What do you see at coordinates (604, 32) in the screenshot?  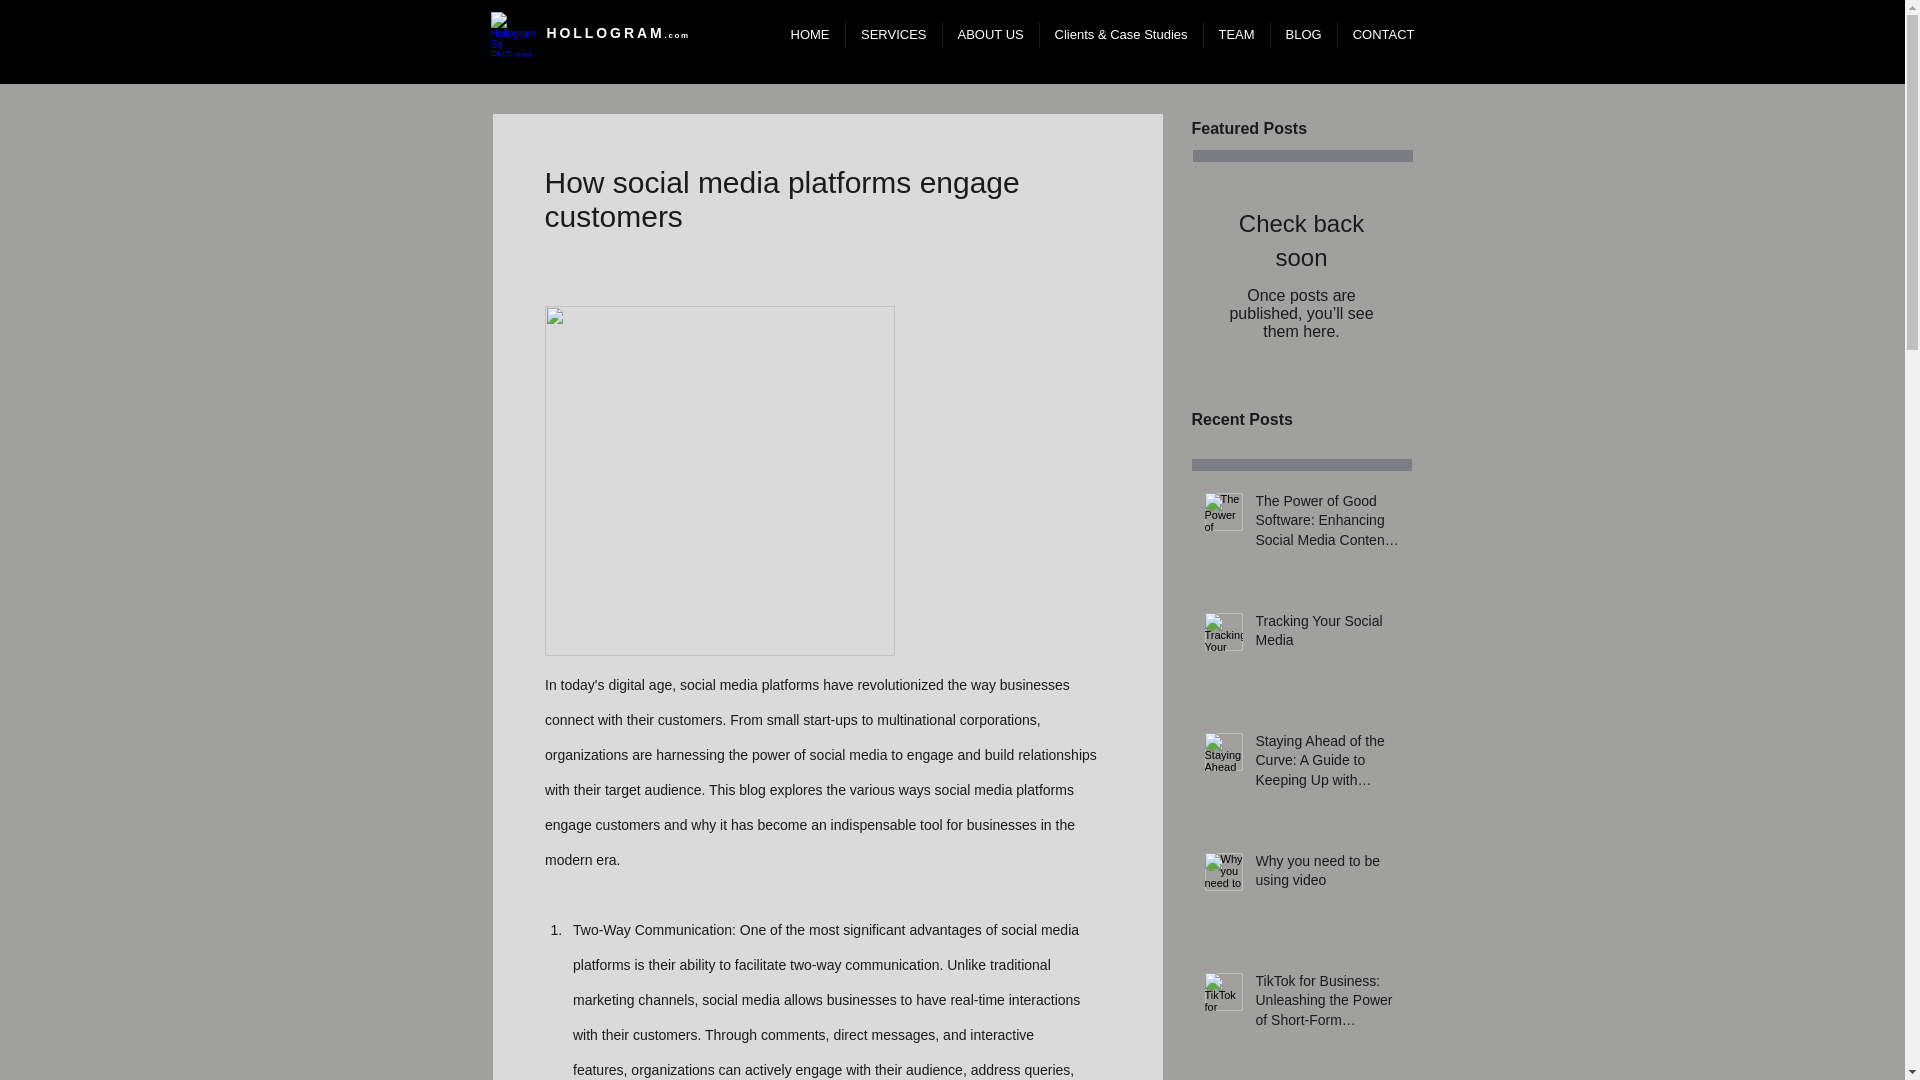 I see `HOLLOGRAM` at bounding box center [604, 32].